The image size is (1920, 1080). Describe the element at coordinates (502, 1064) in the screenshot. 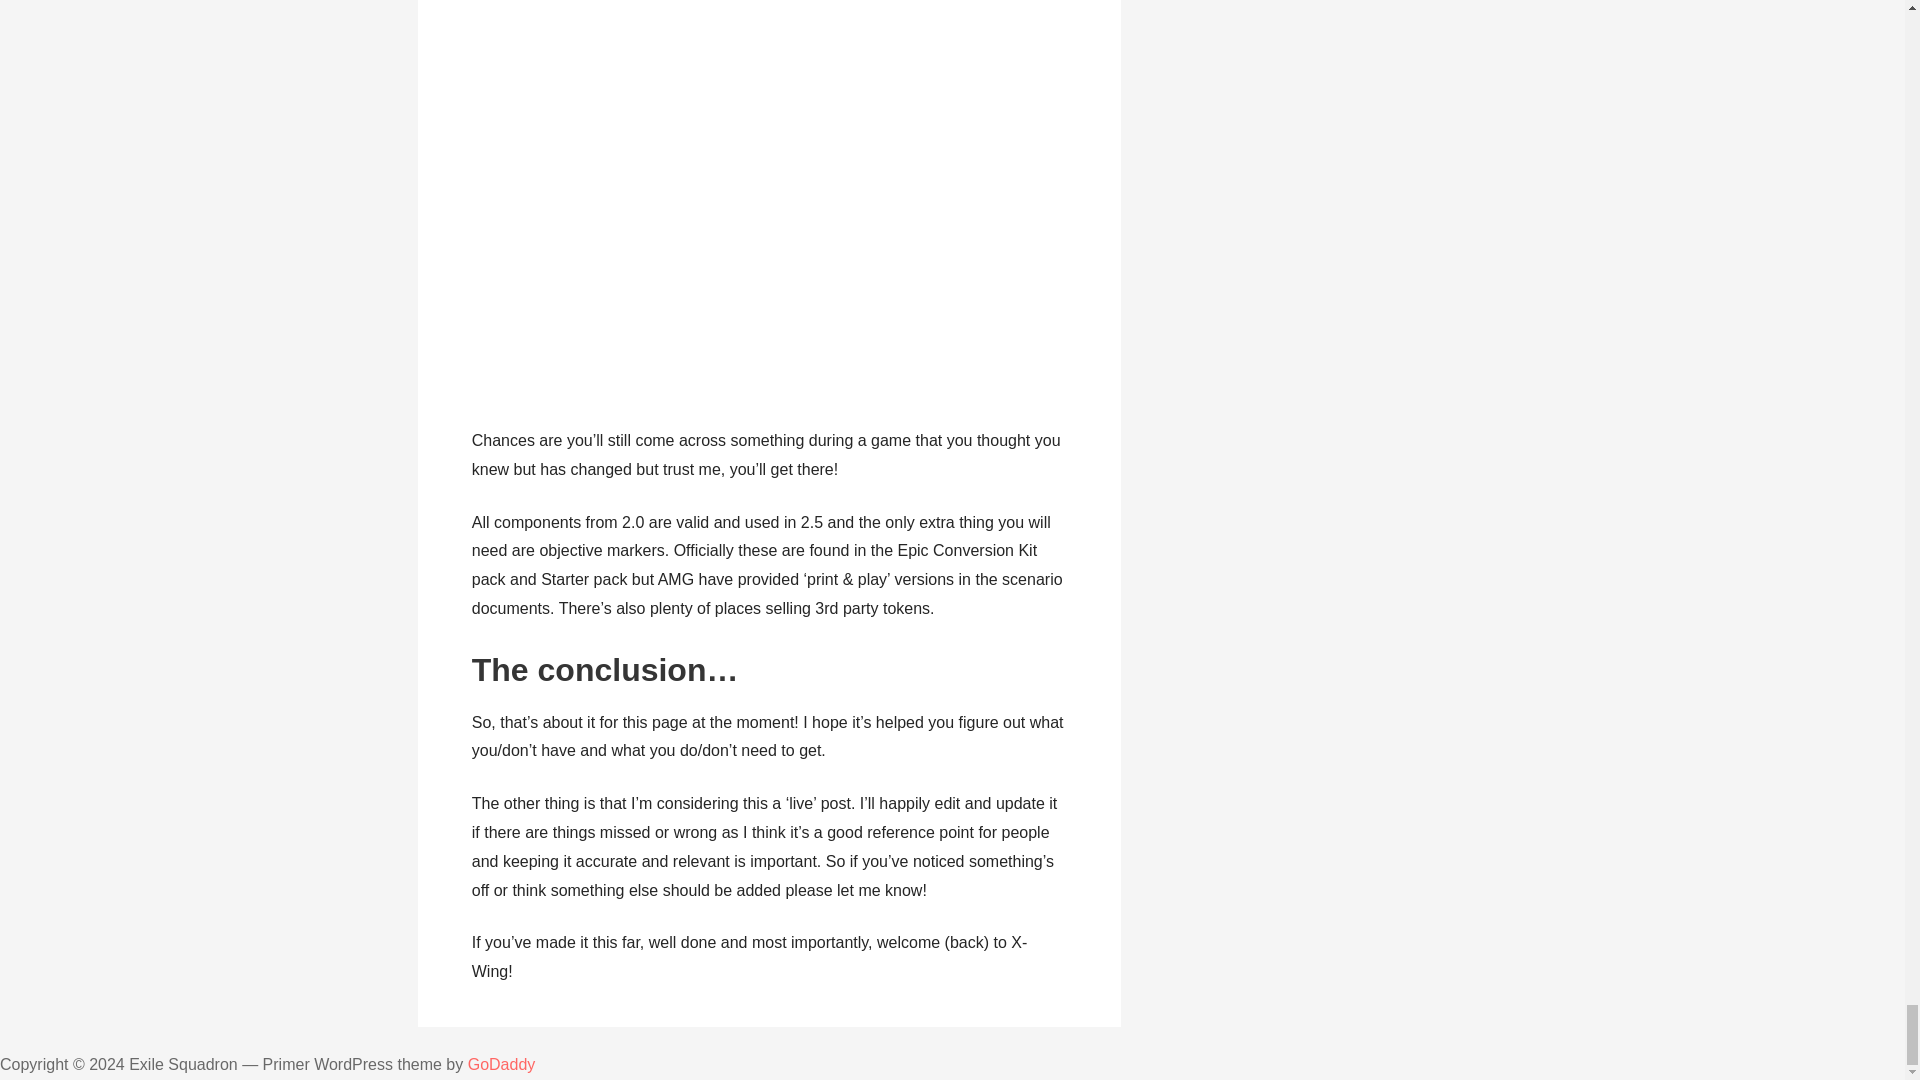

I see `GoDaddy` at that location.